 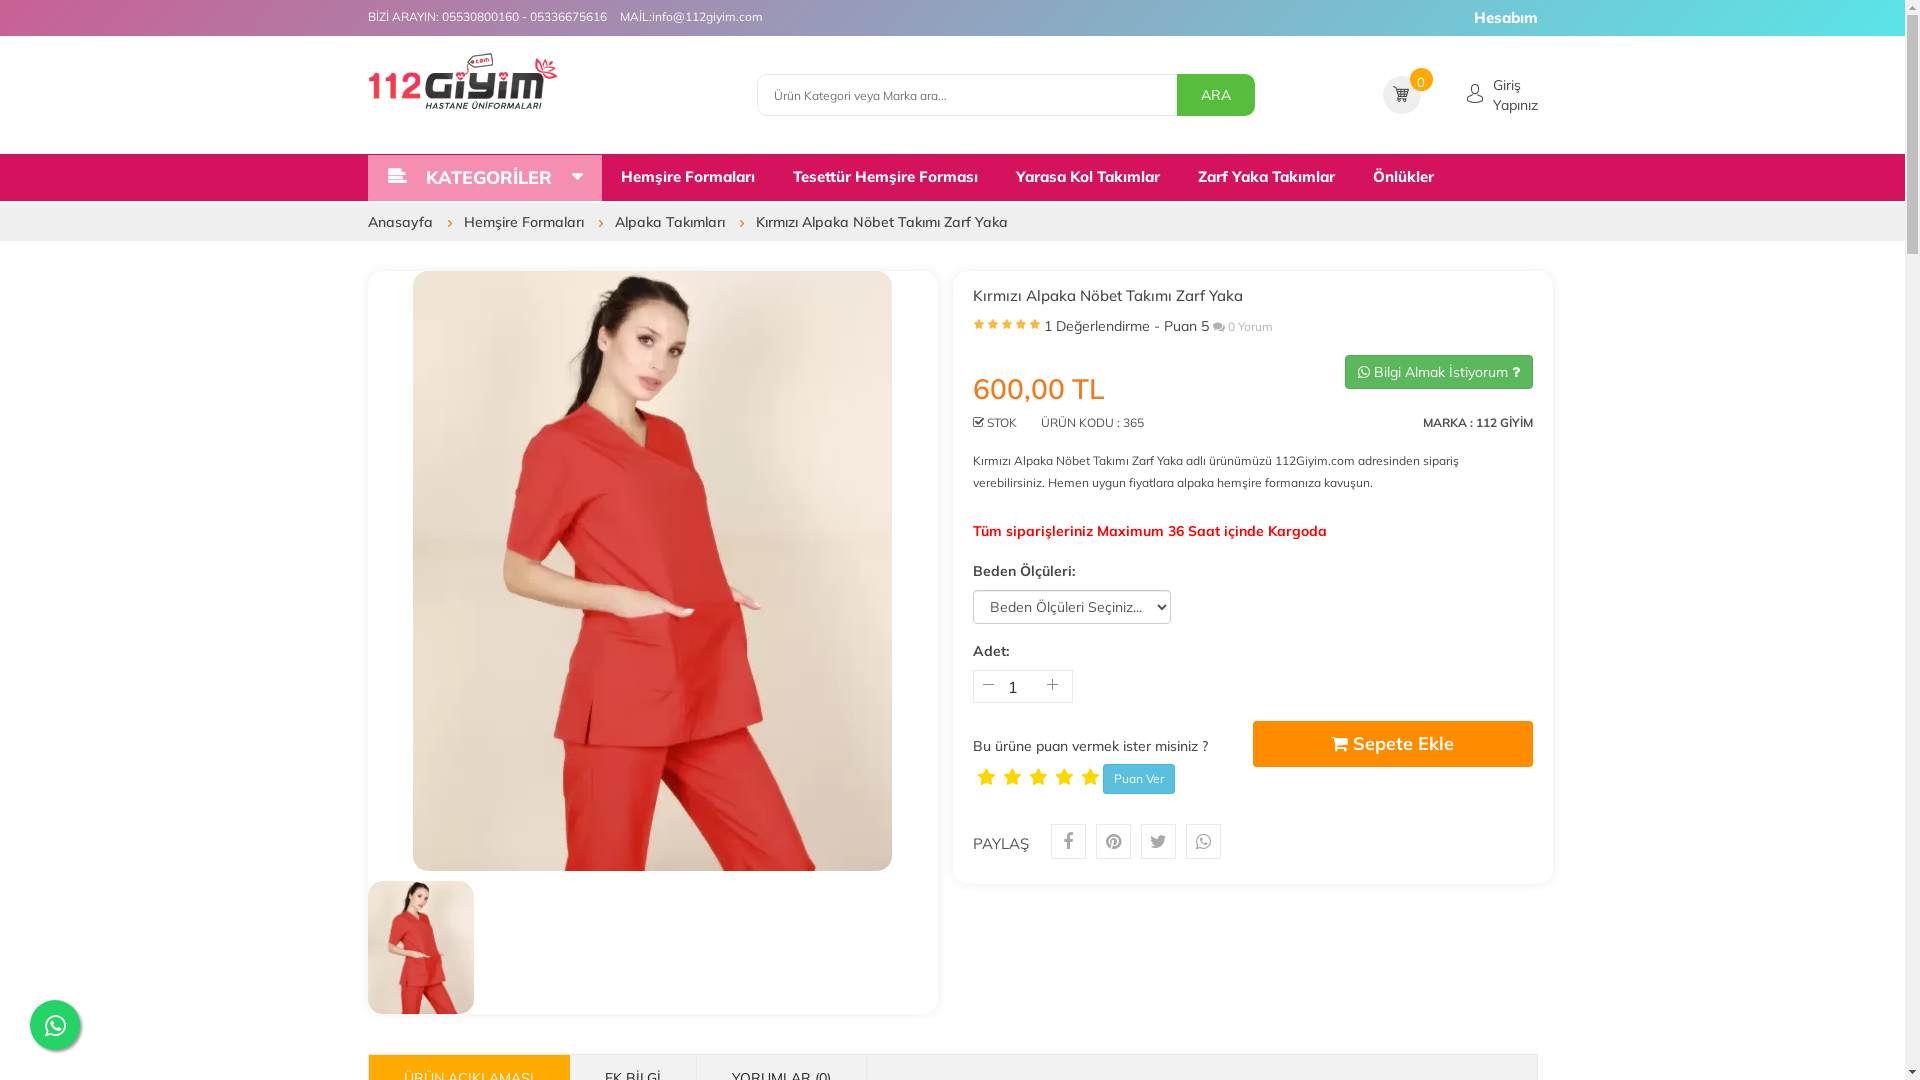 What do you see at coordinates (1215, 95) in the screenshot?
I see `ARA` at bounding box center [1215, 95].